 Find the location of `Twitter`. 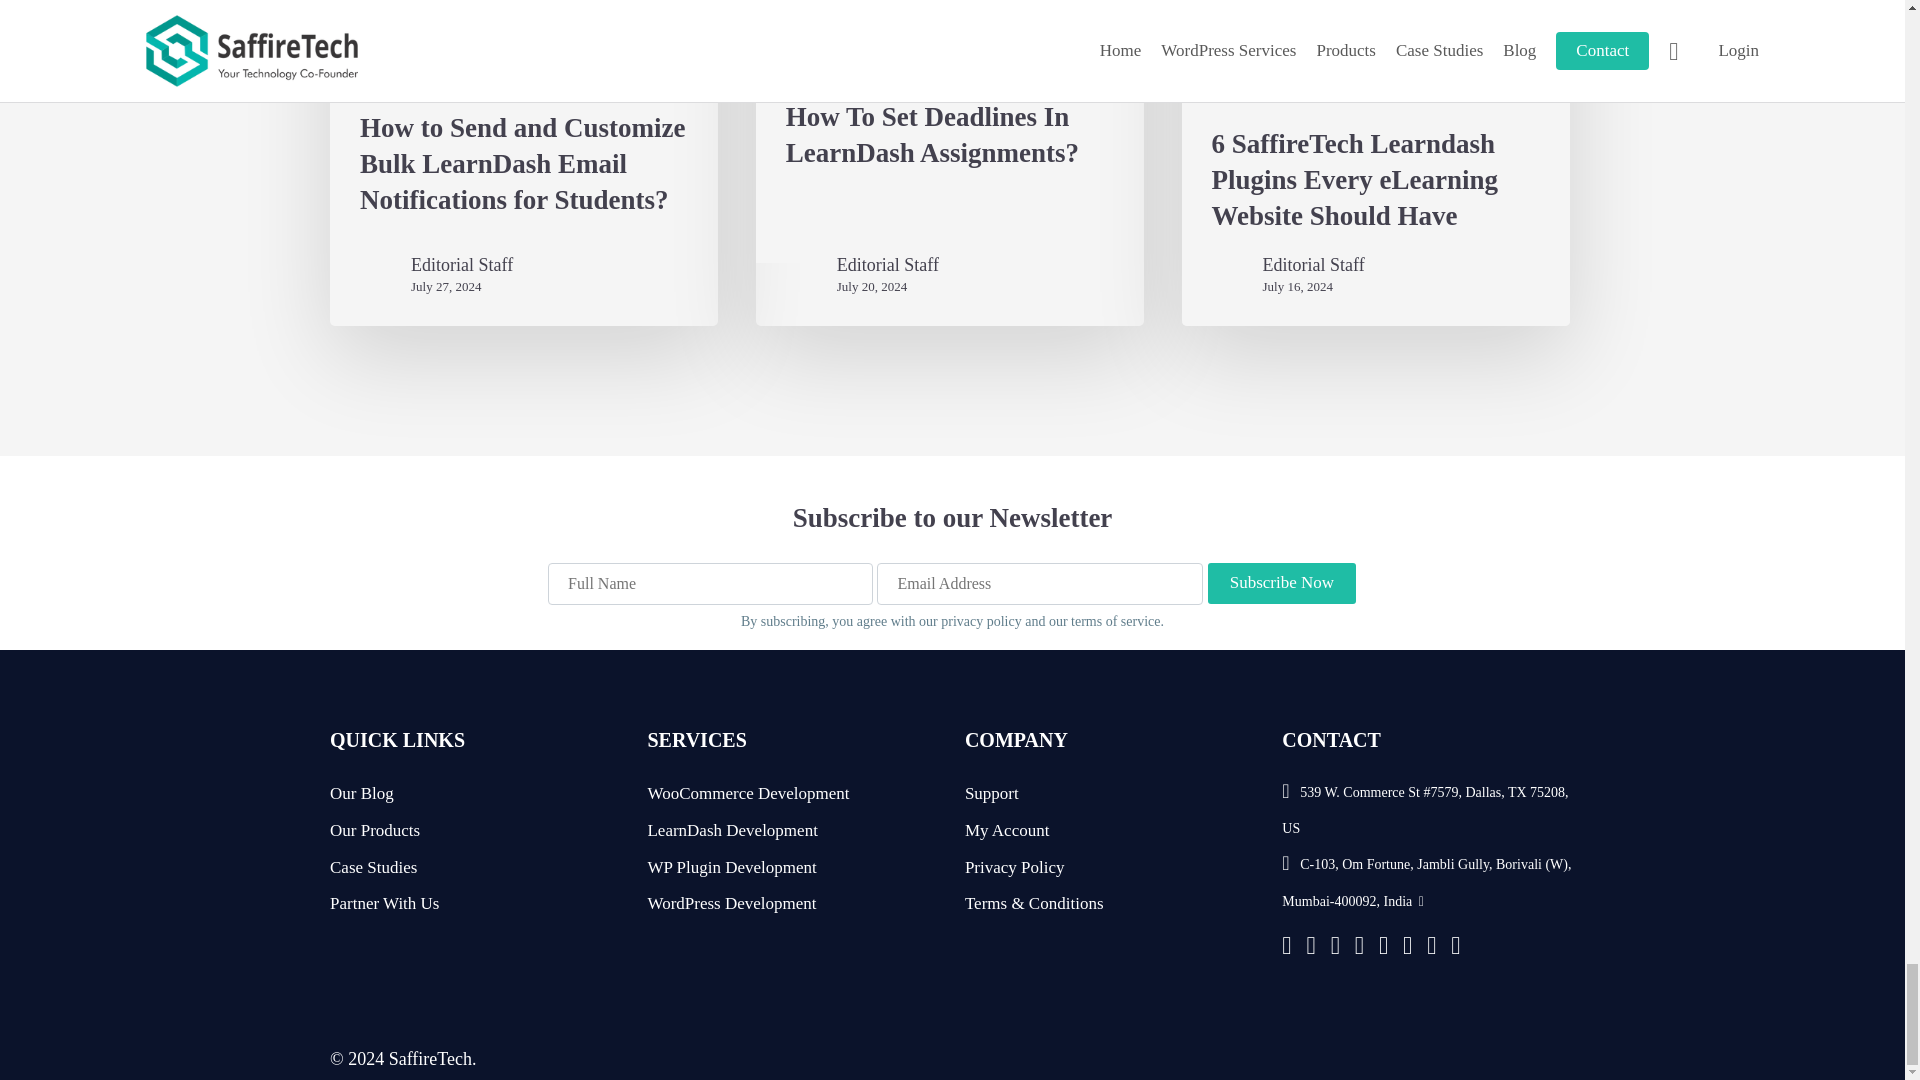

Twitter is located at coordinates (1335, 948).